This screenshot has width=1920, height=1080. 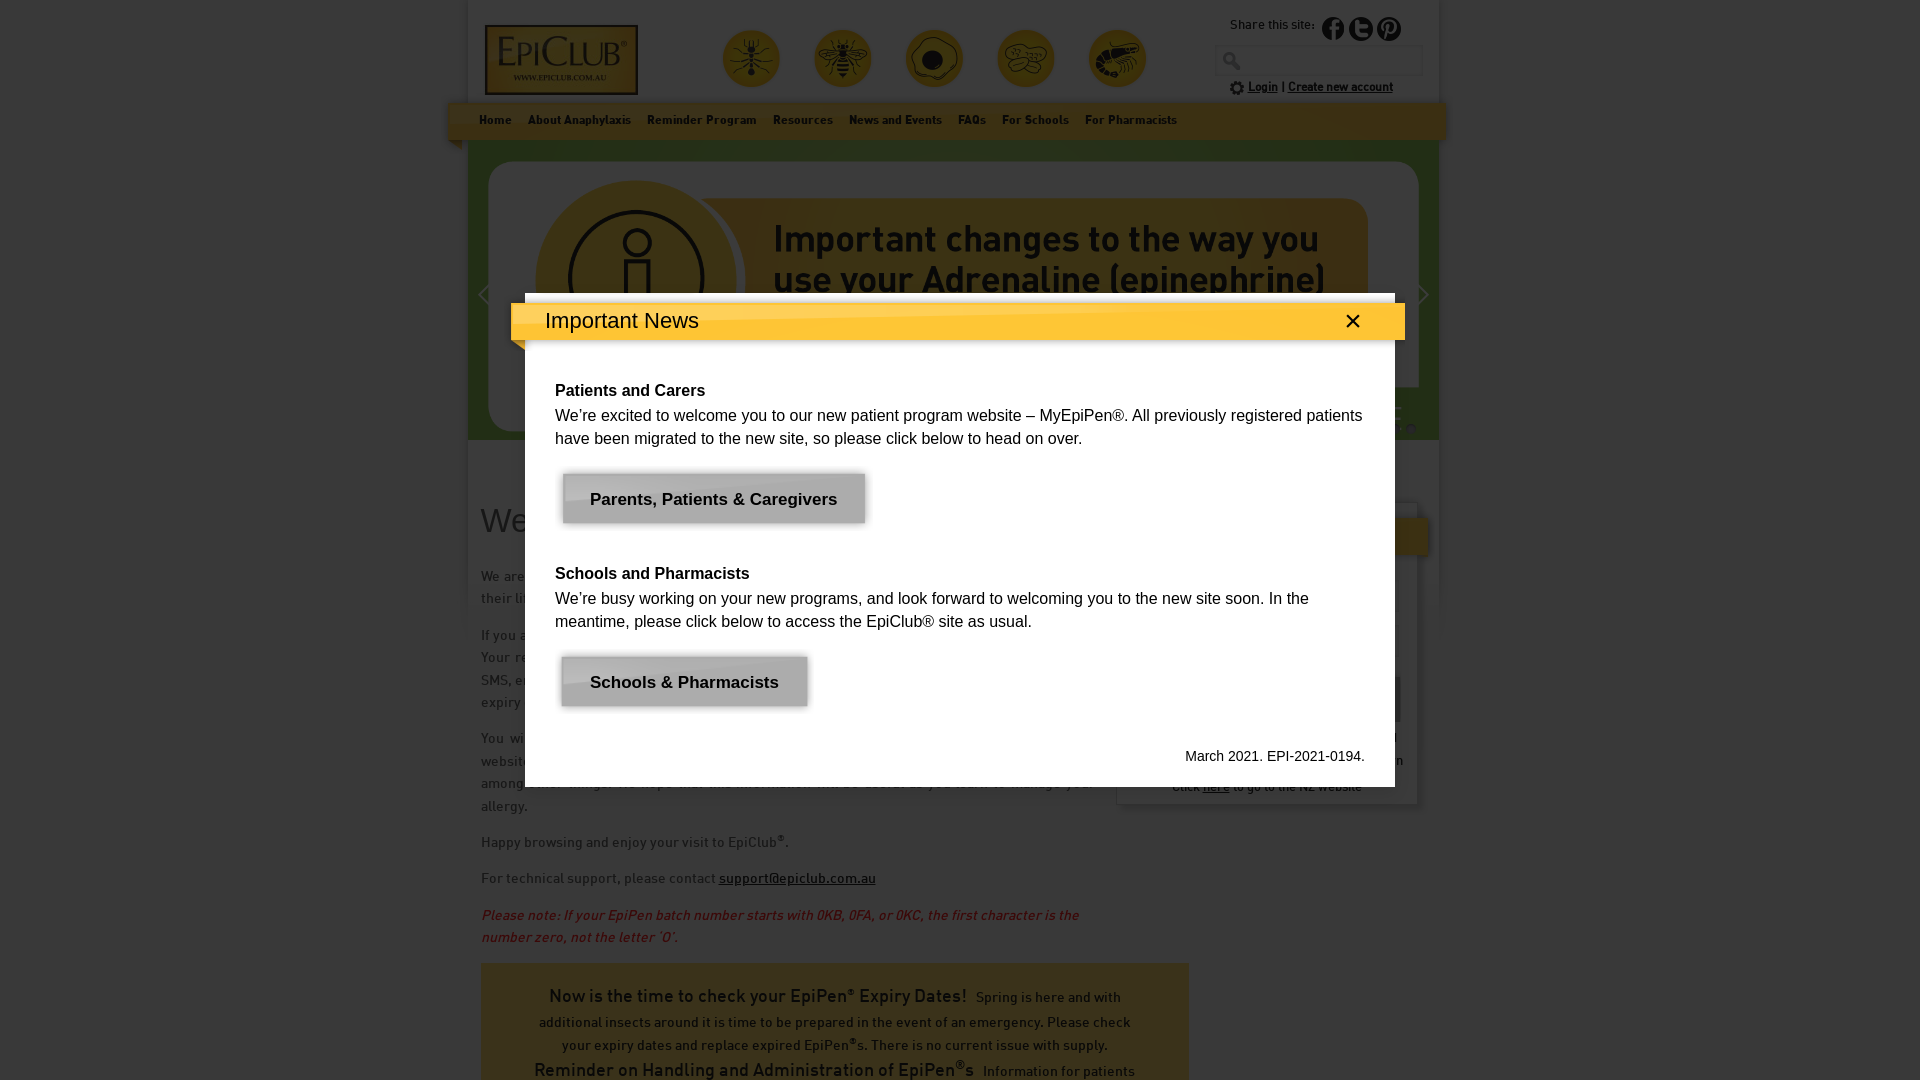 What do you see at coordinates (1334, 774) in the screenshot?
I see `epiclub.co.nz` at bounding box center [1334, 774].